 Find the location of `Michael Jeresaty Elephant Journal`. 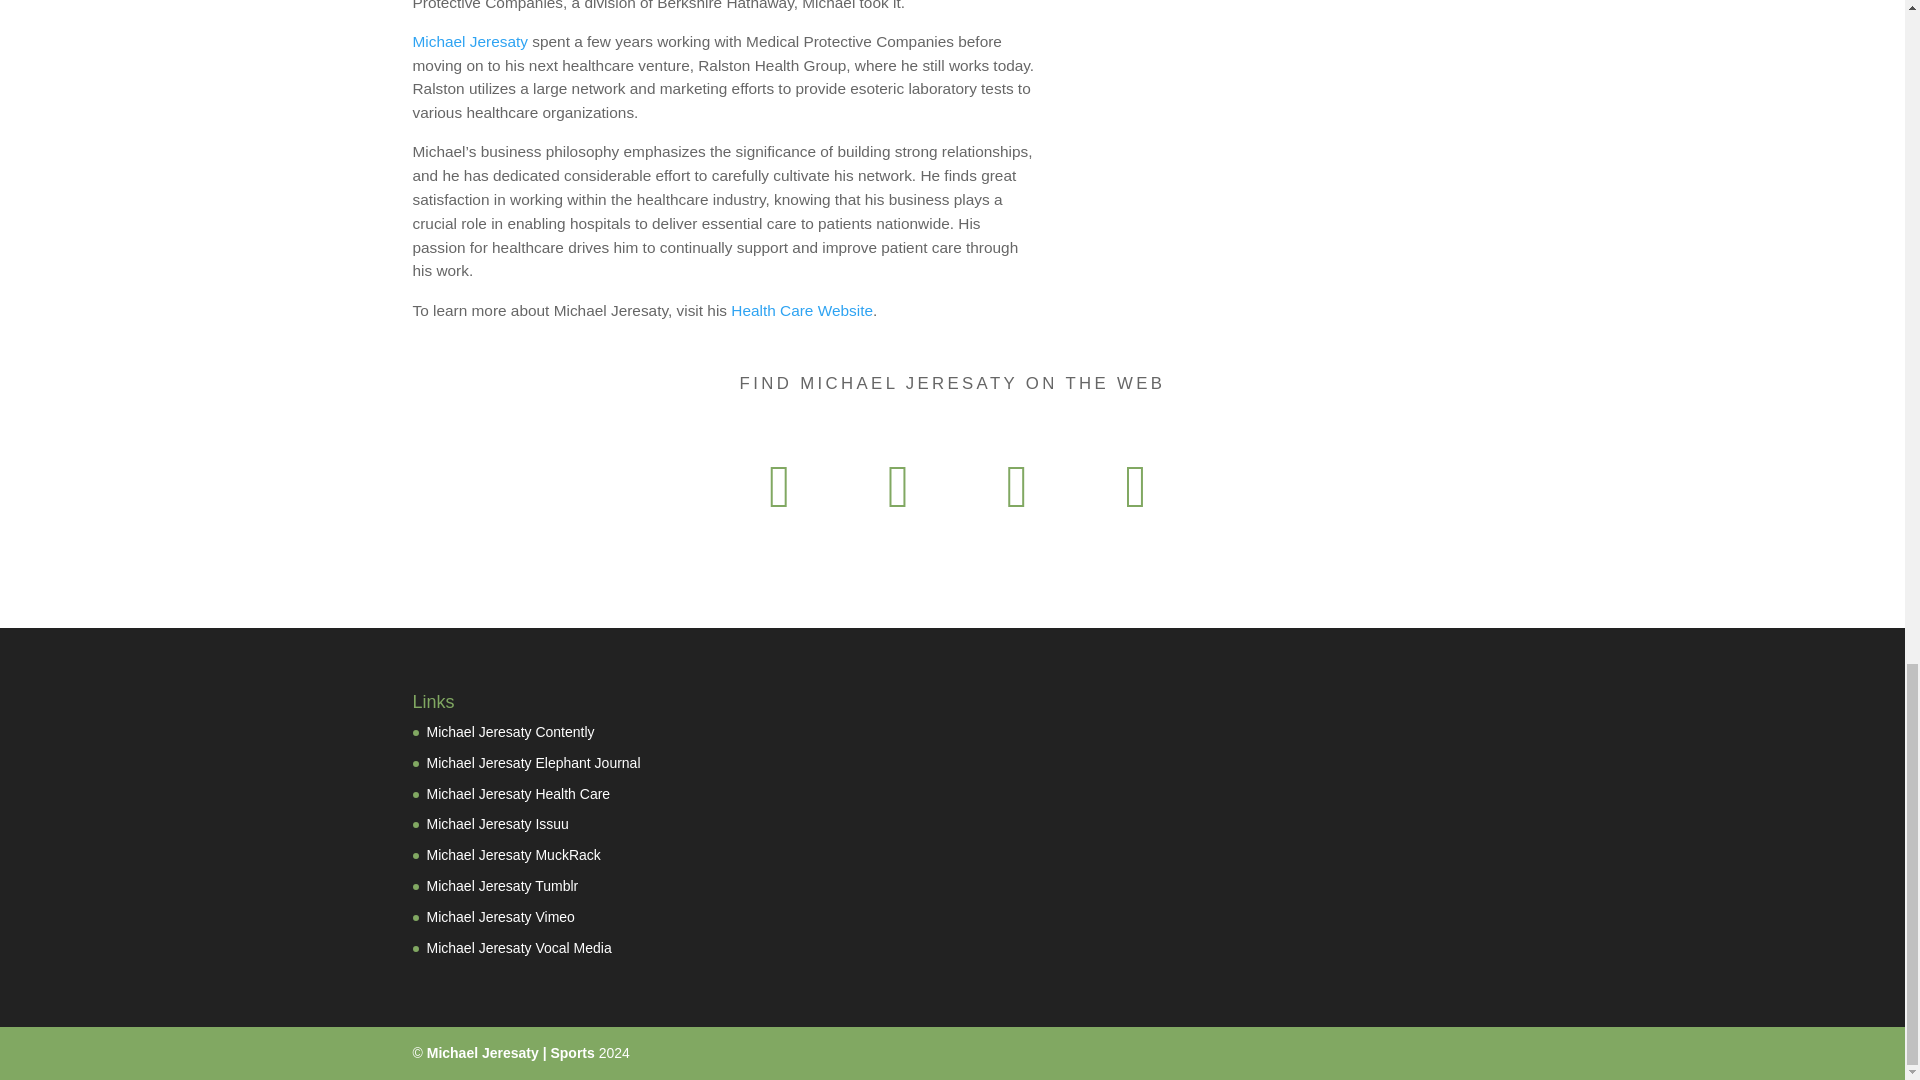

Michael Jeresaty Elephant Journal is located at coordinates (532, 762).